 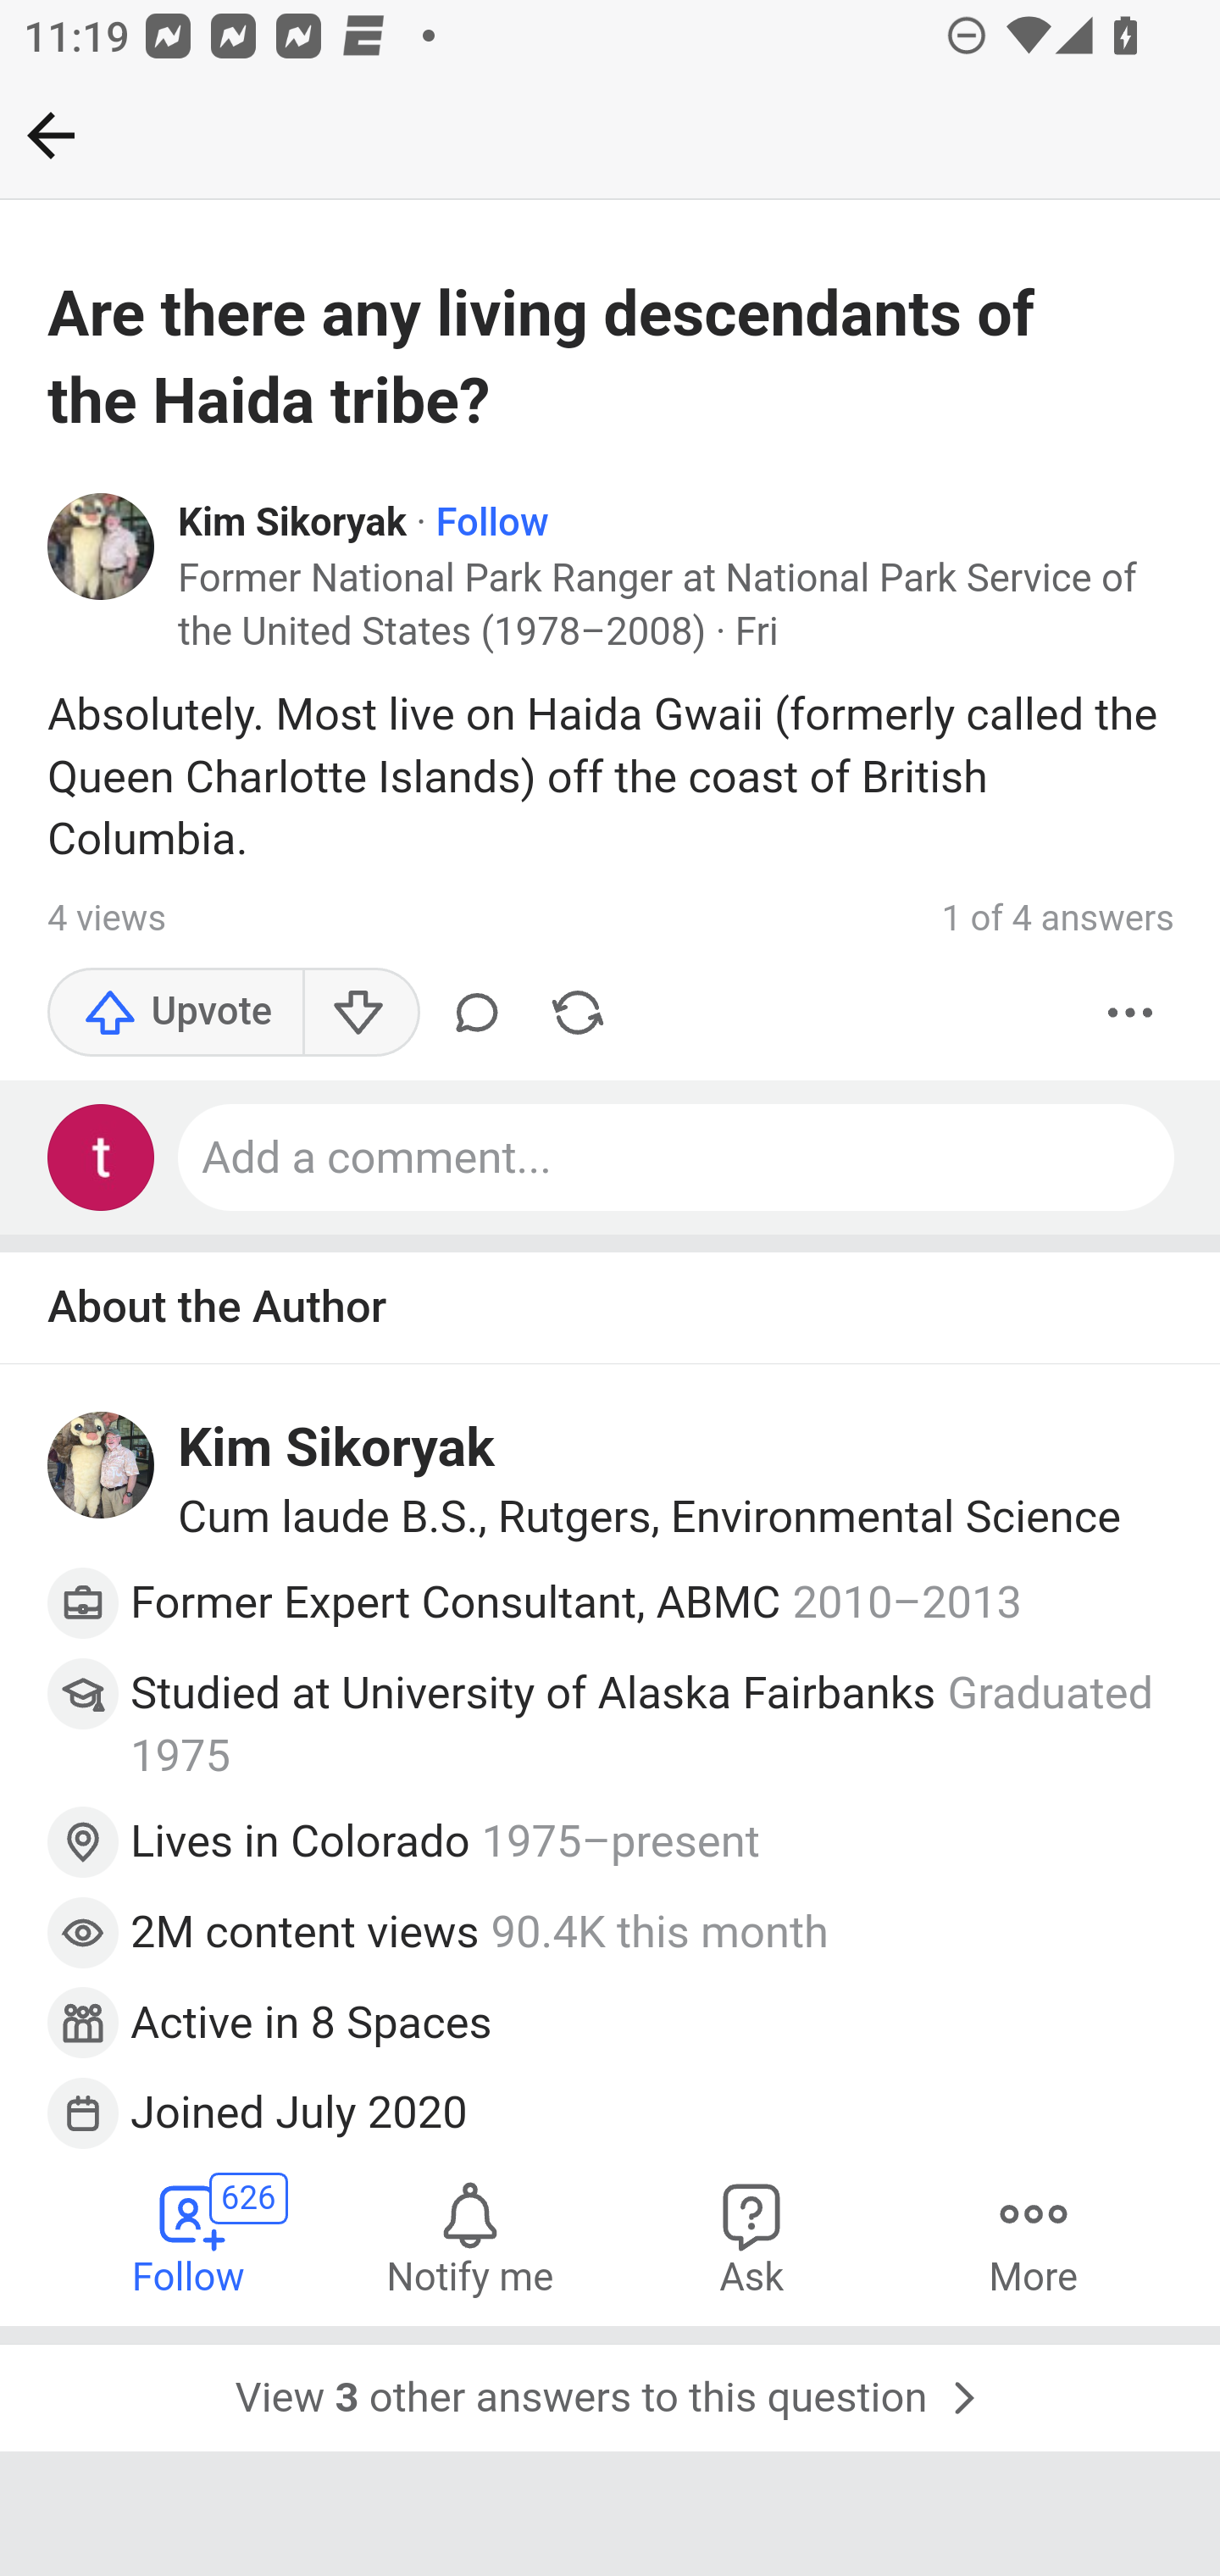 I want to click on Profile photo for Kim Sikoryak, so click(x=102, y=544).